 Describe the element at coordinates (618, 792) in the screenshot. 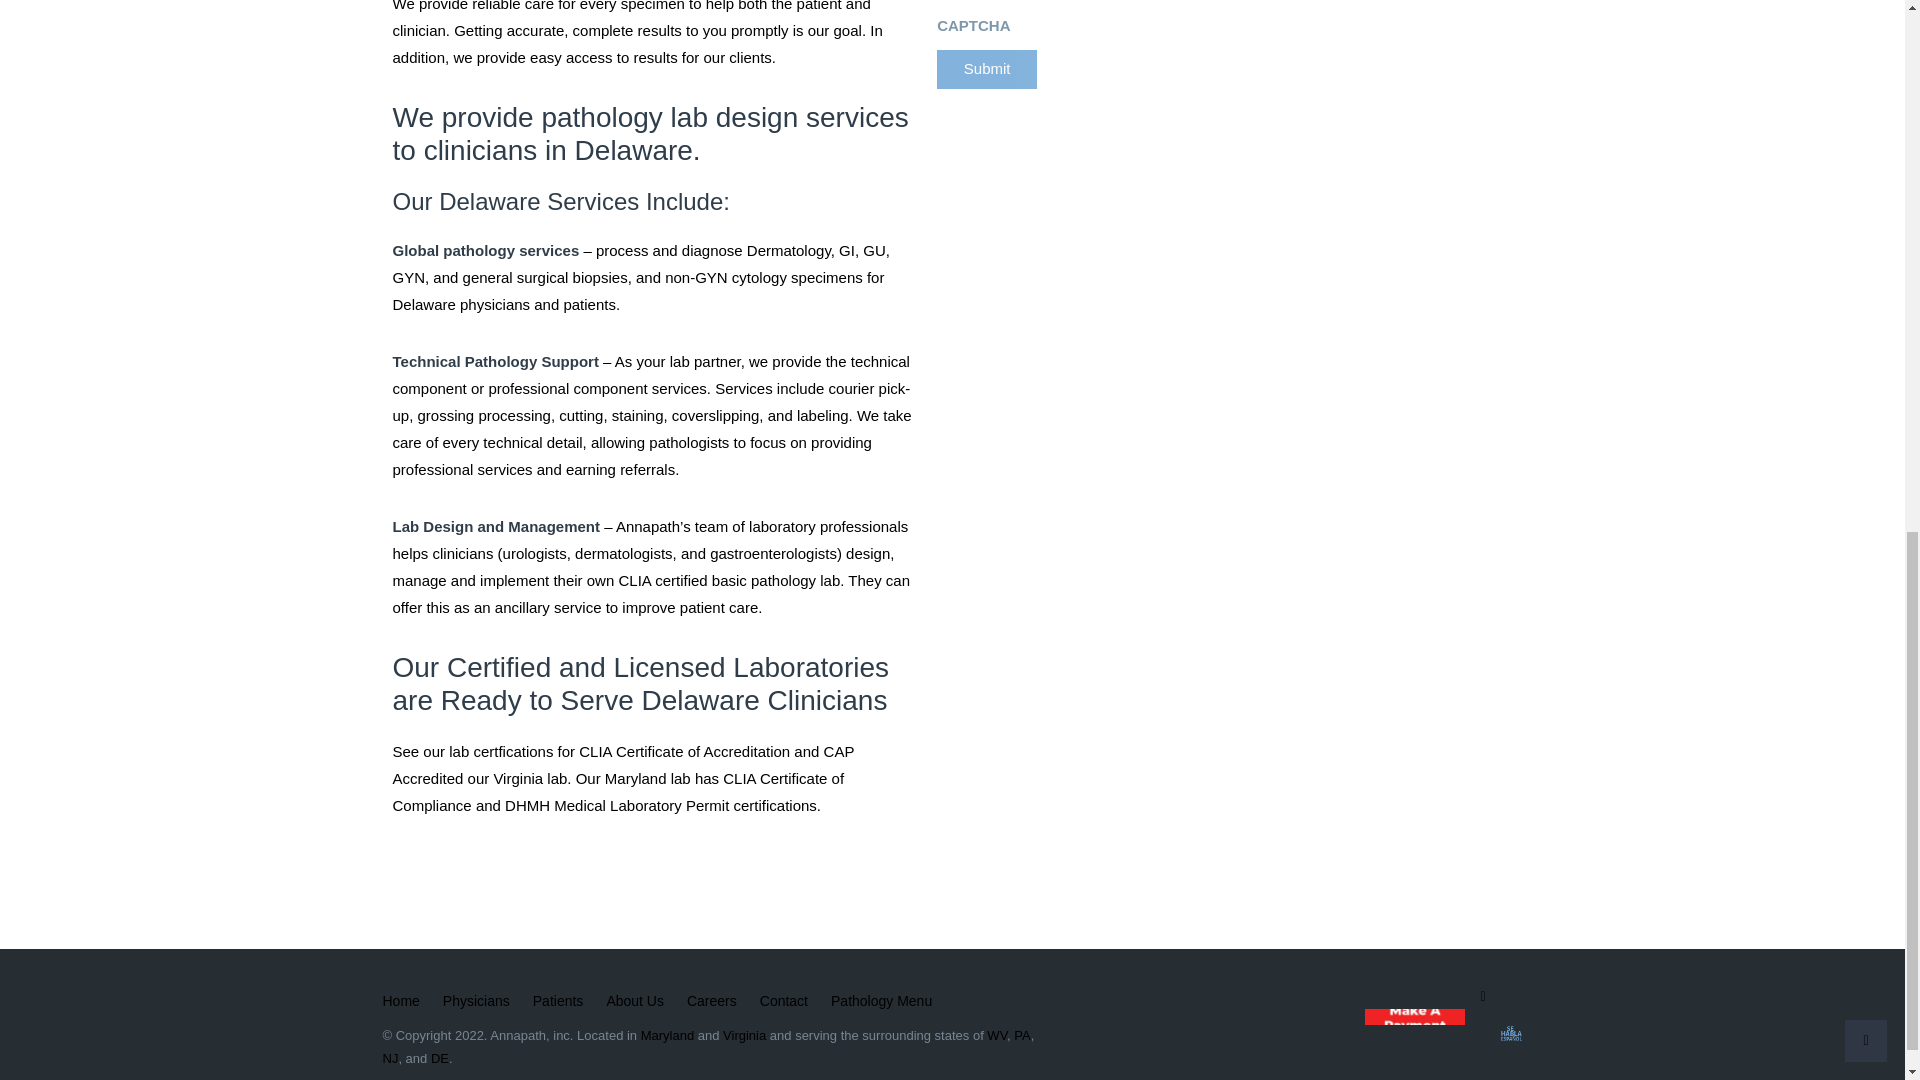

I see `CLIA Certificate of Compliance` at that location.